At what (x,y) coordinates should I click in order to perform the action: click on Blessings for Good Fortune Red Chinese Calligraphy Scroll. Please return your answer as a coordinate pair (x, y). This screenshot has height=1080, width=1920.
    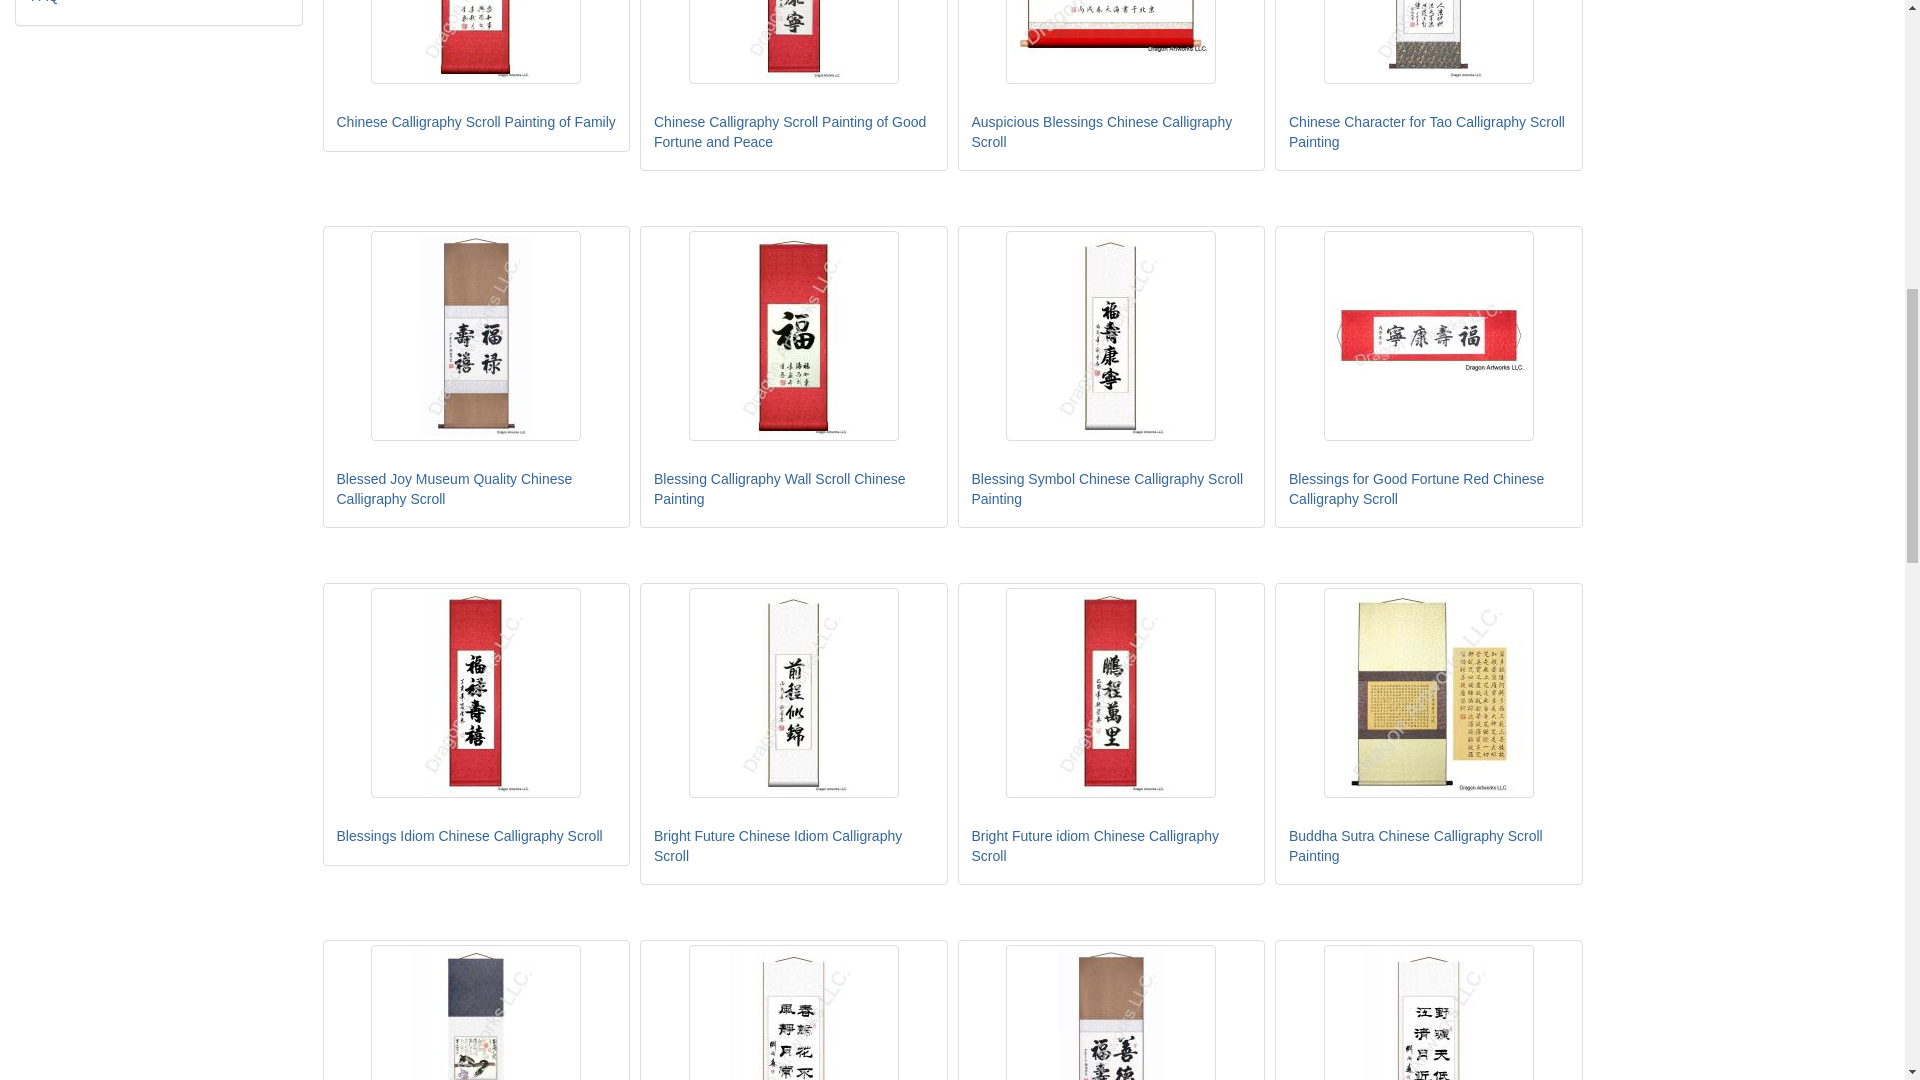
    Looking at the image, I should click on (1429, 336).